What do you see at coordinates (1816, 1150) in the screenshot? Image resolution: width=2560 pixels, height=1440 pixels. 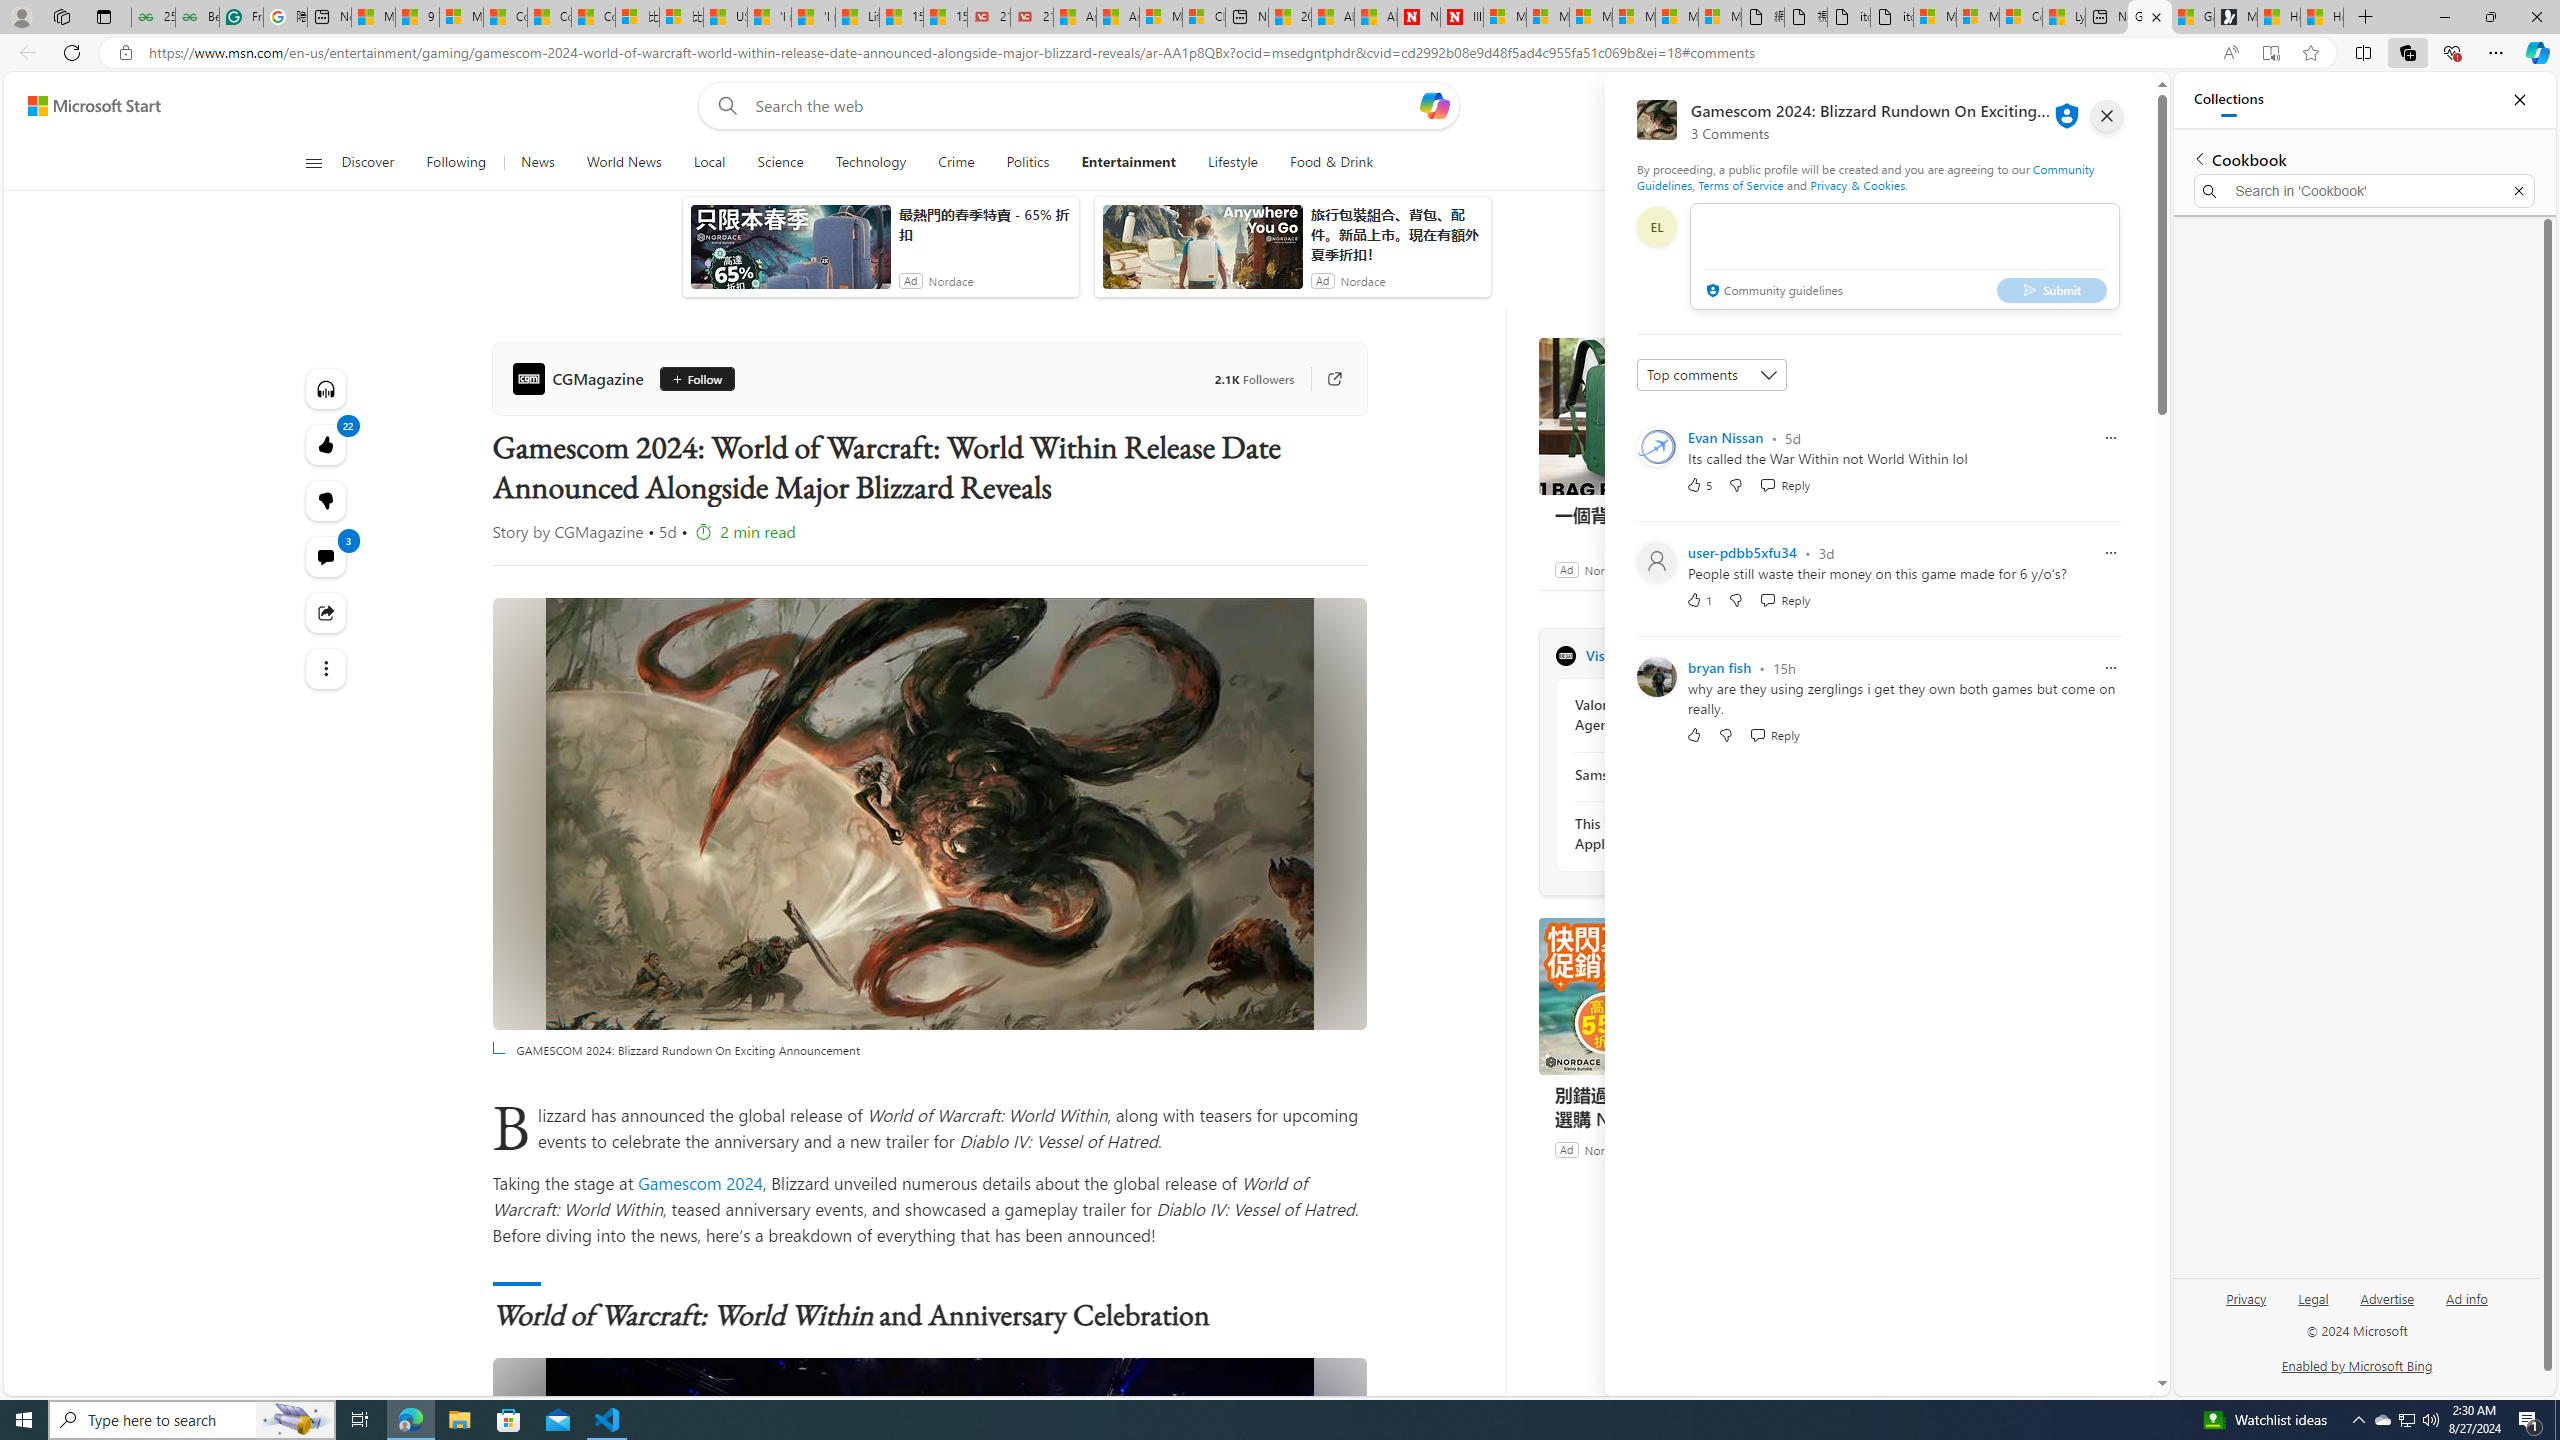 I see `Ad Choice` at bounding box center [1816, 1150].